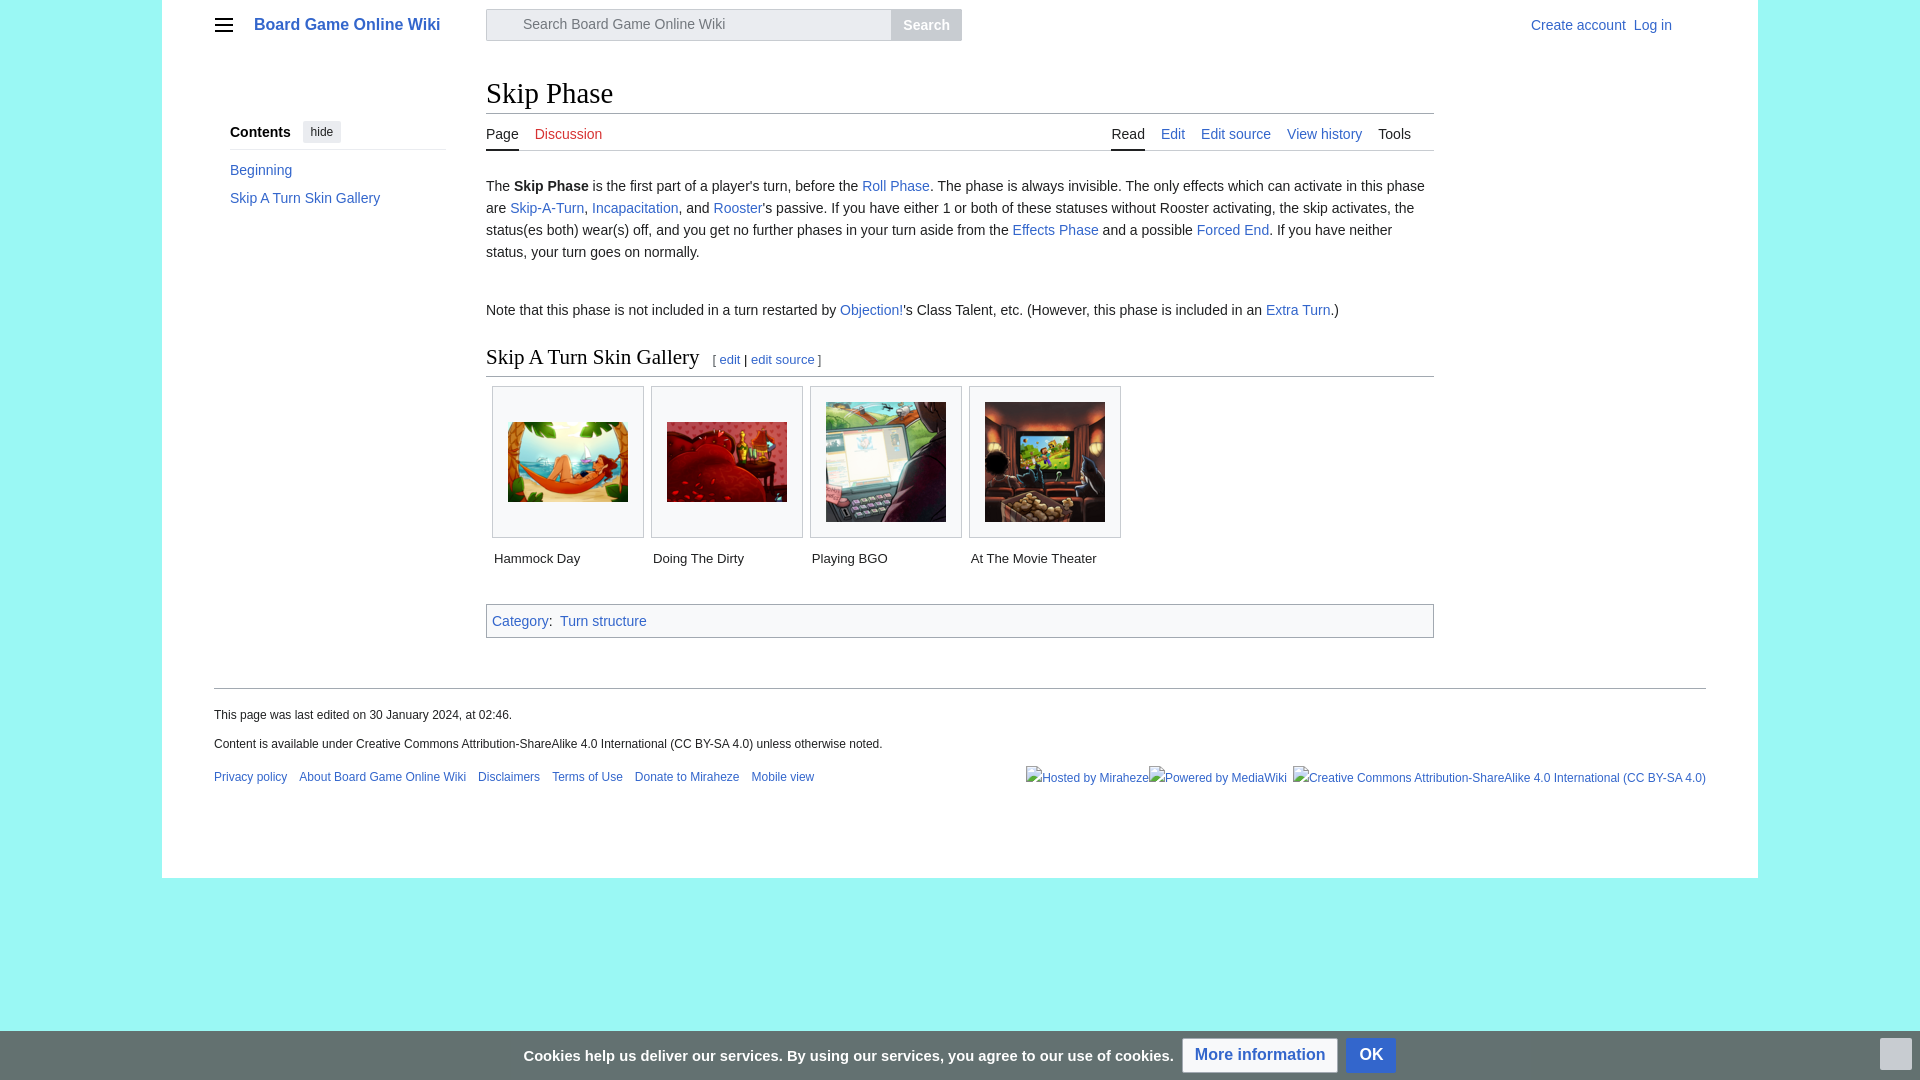  I want to click on Board Game Online Wiki, so click(364, 24).